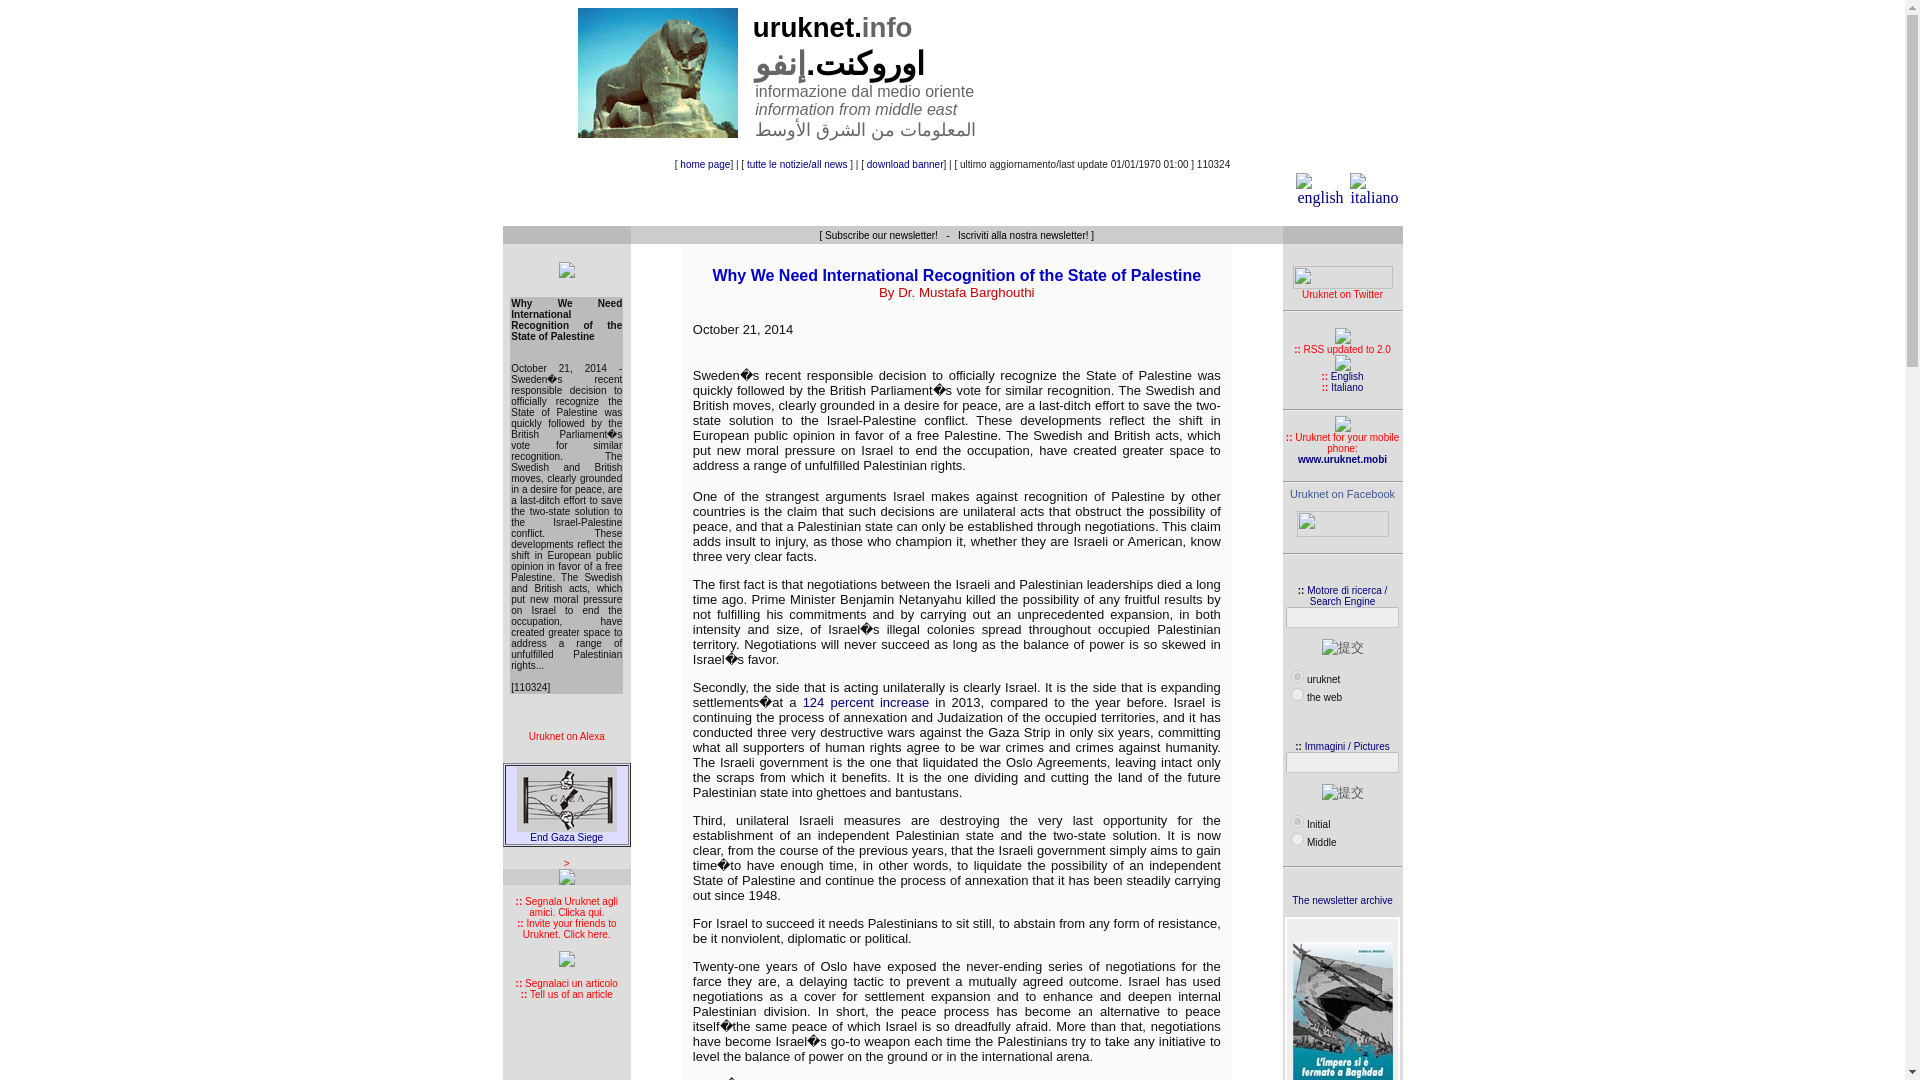  I want to click on I, so click(1296, 822).